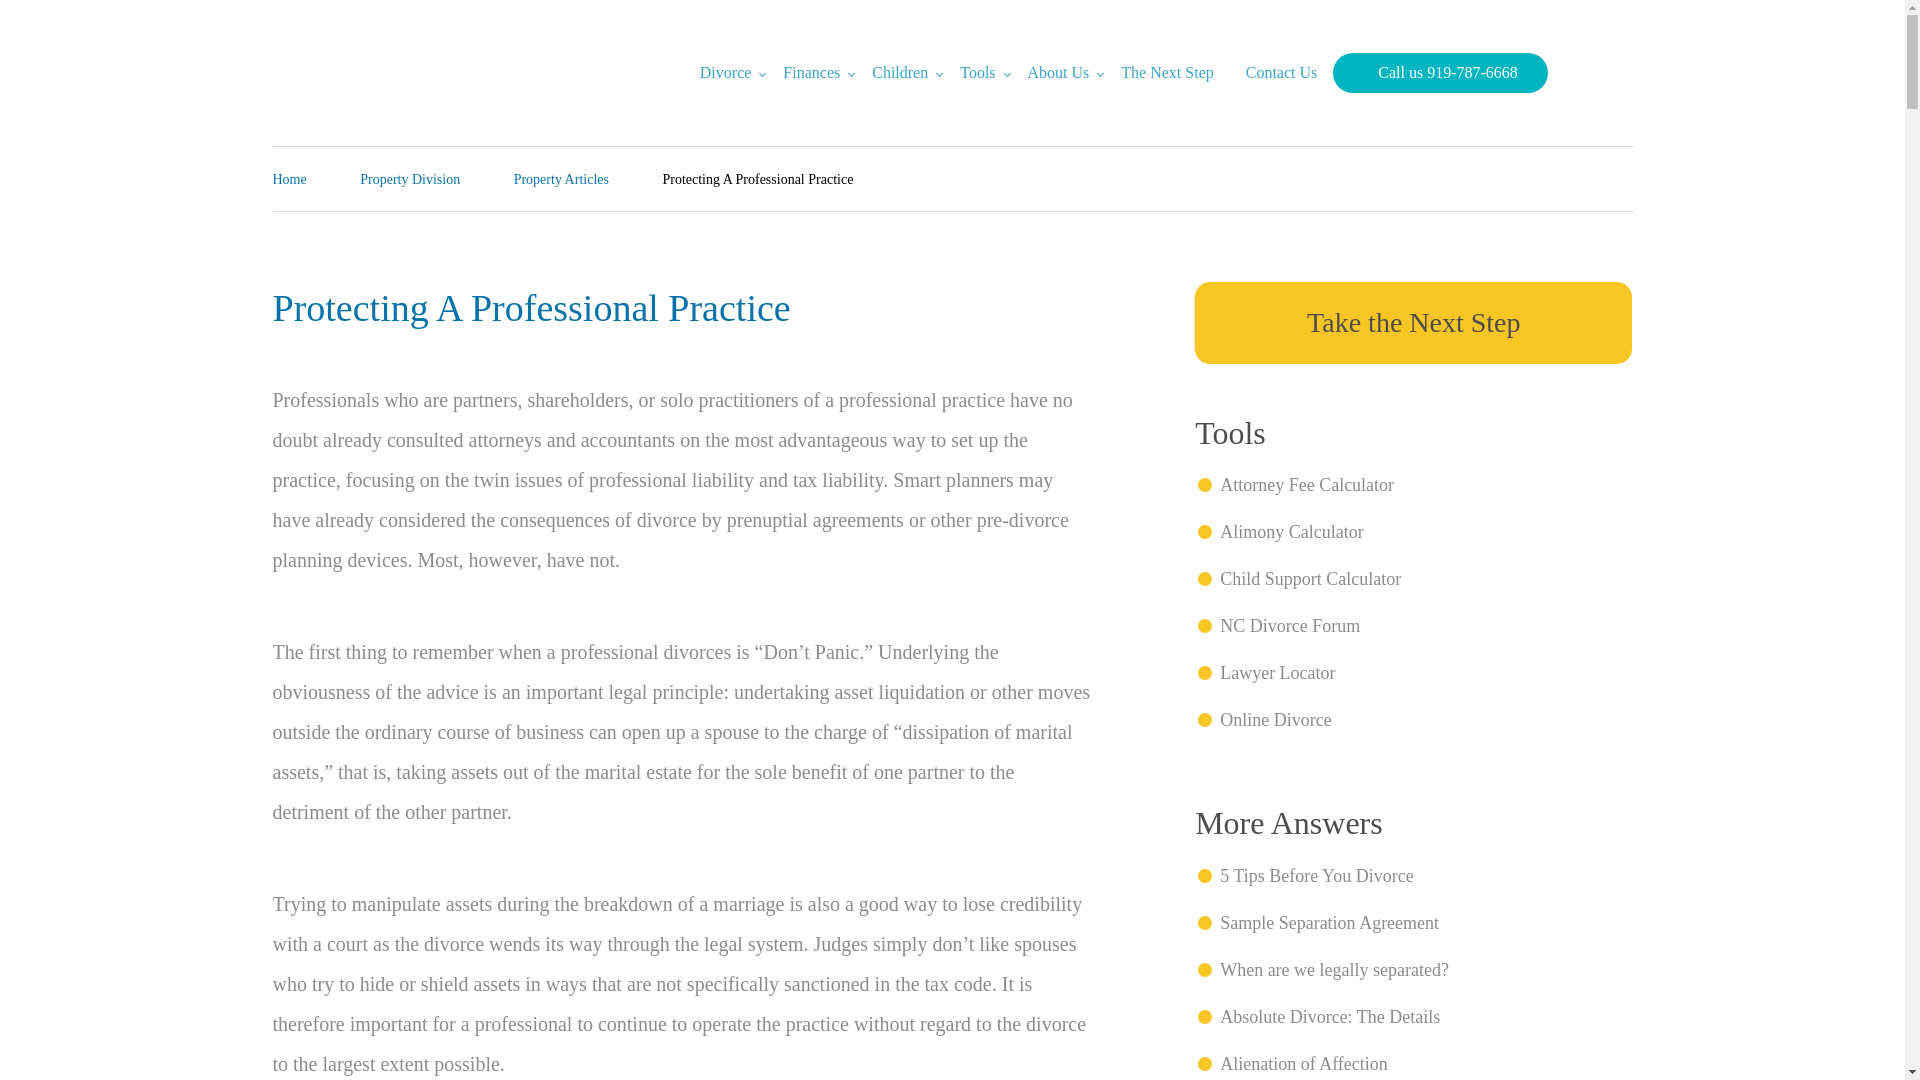  I want to click on Children, so click(900, 72).